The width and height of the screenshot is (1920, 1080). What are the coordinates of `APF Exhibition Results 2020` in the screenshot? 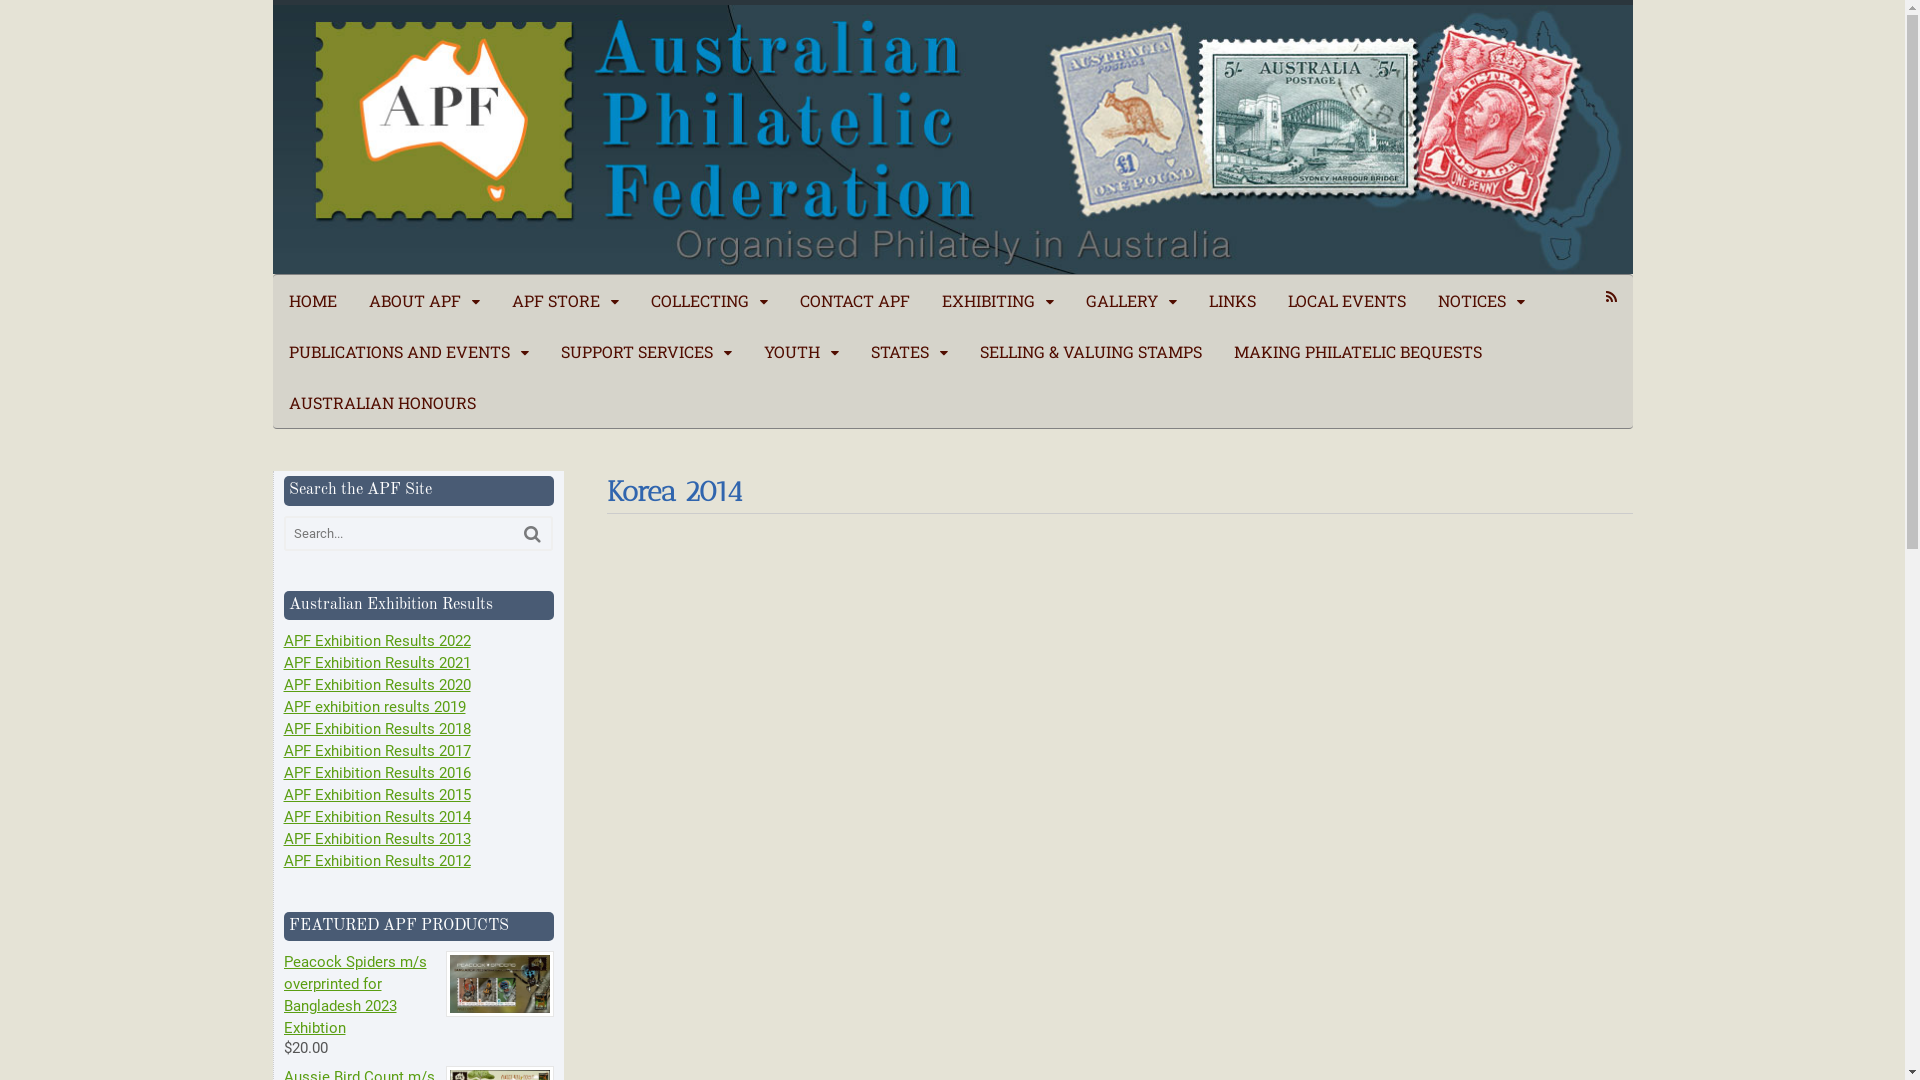 It's located at (378, 685).